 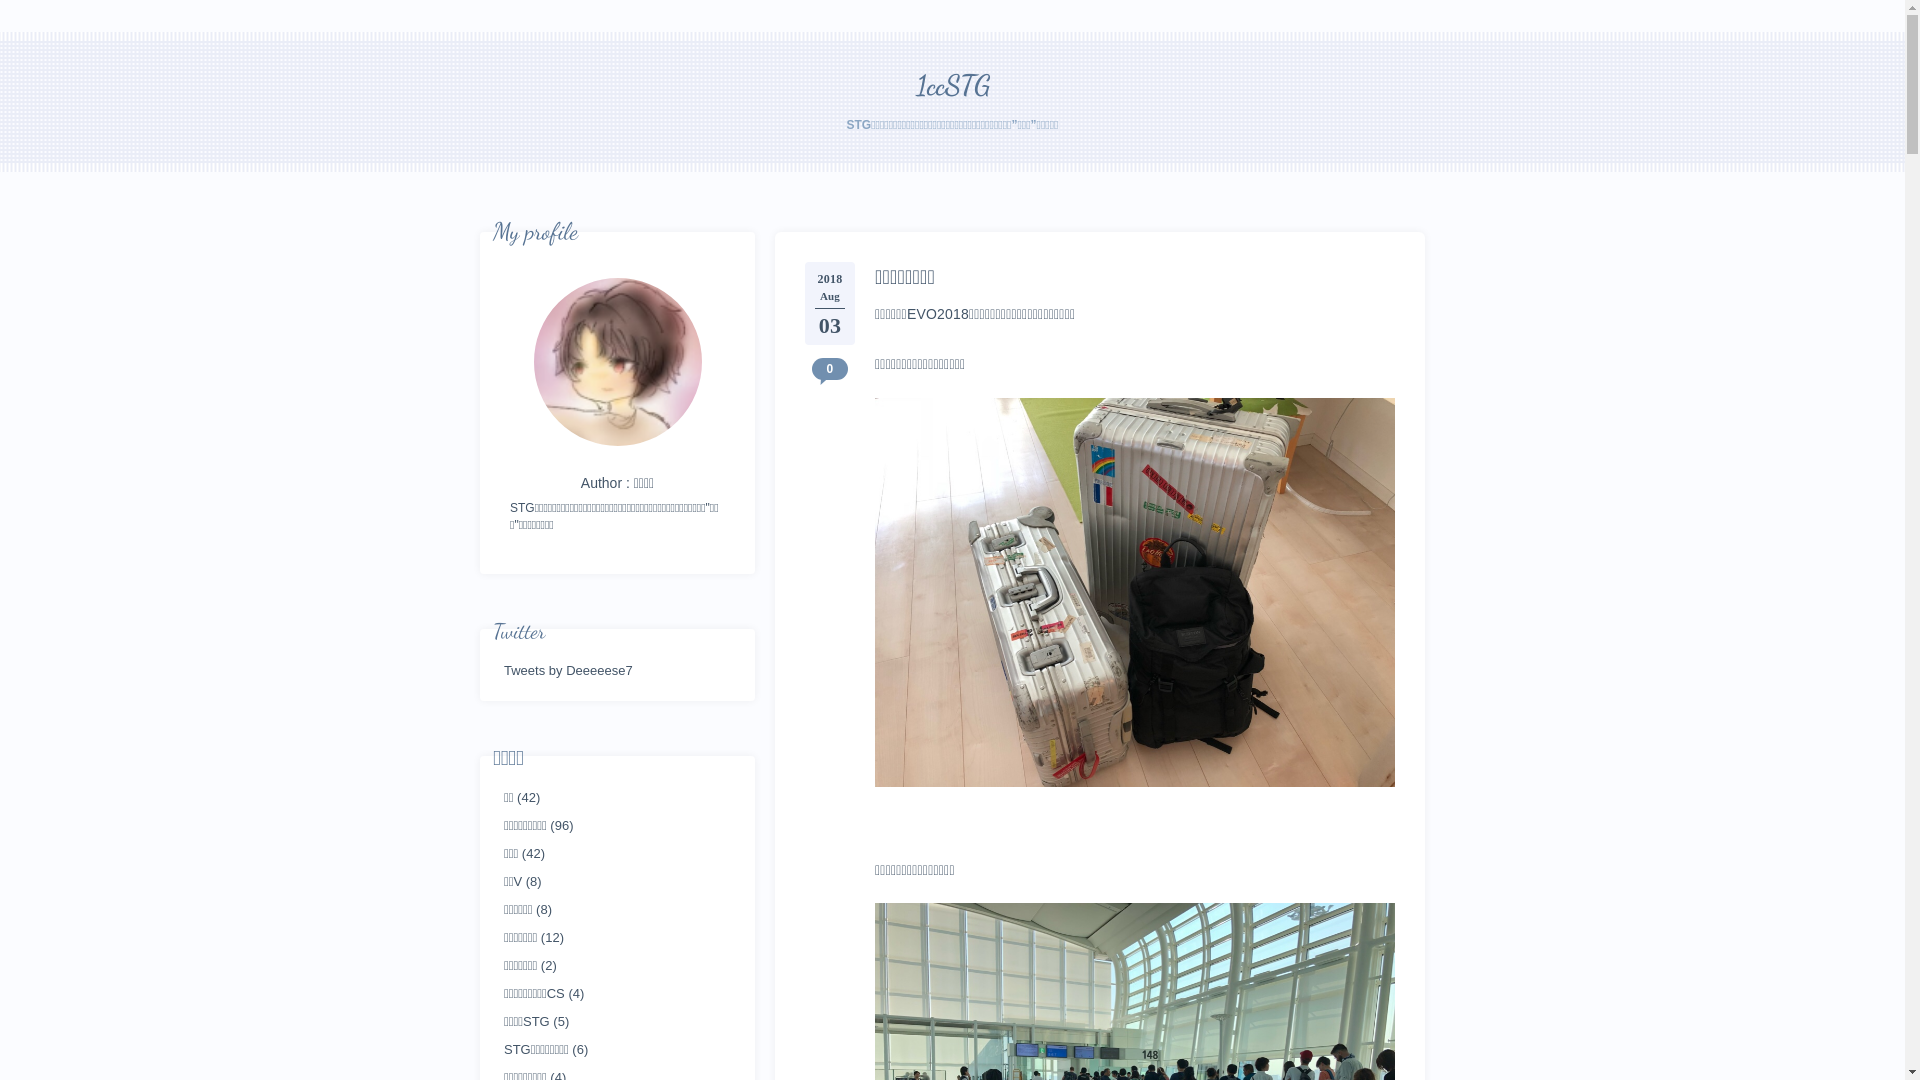 What do you see at coordinates (568, 671) in the screenshot?
I see `Tweets by Deeeeese7` at bounding box center [568, 671].